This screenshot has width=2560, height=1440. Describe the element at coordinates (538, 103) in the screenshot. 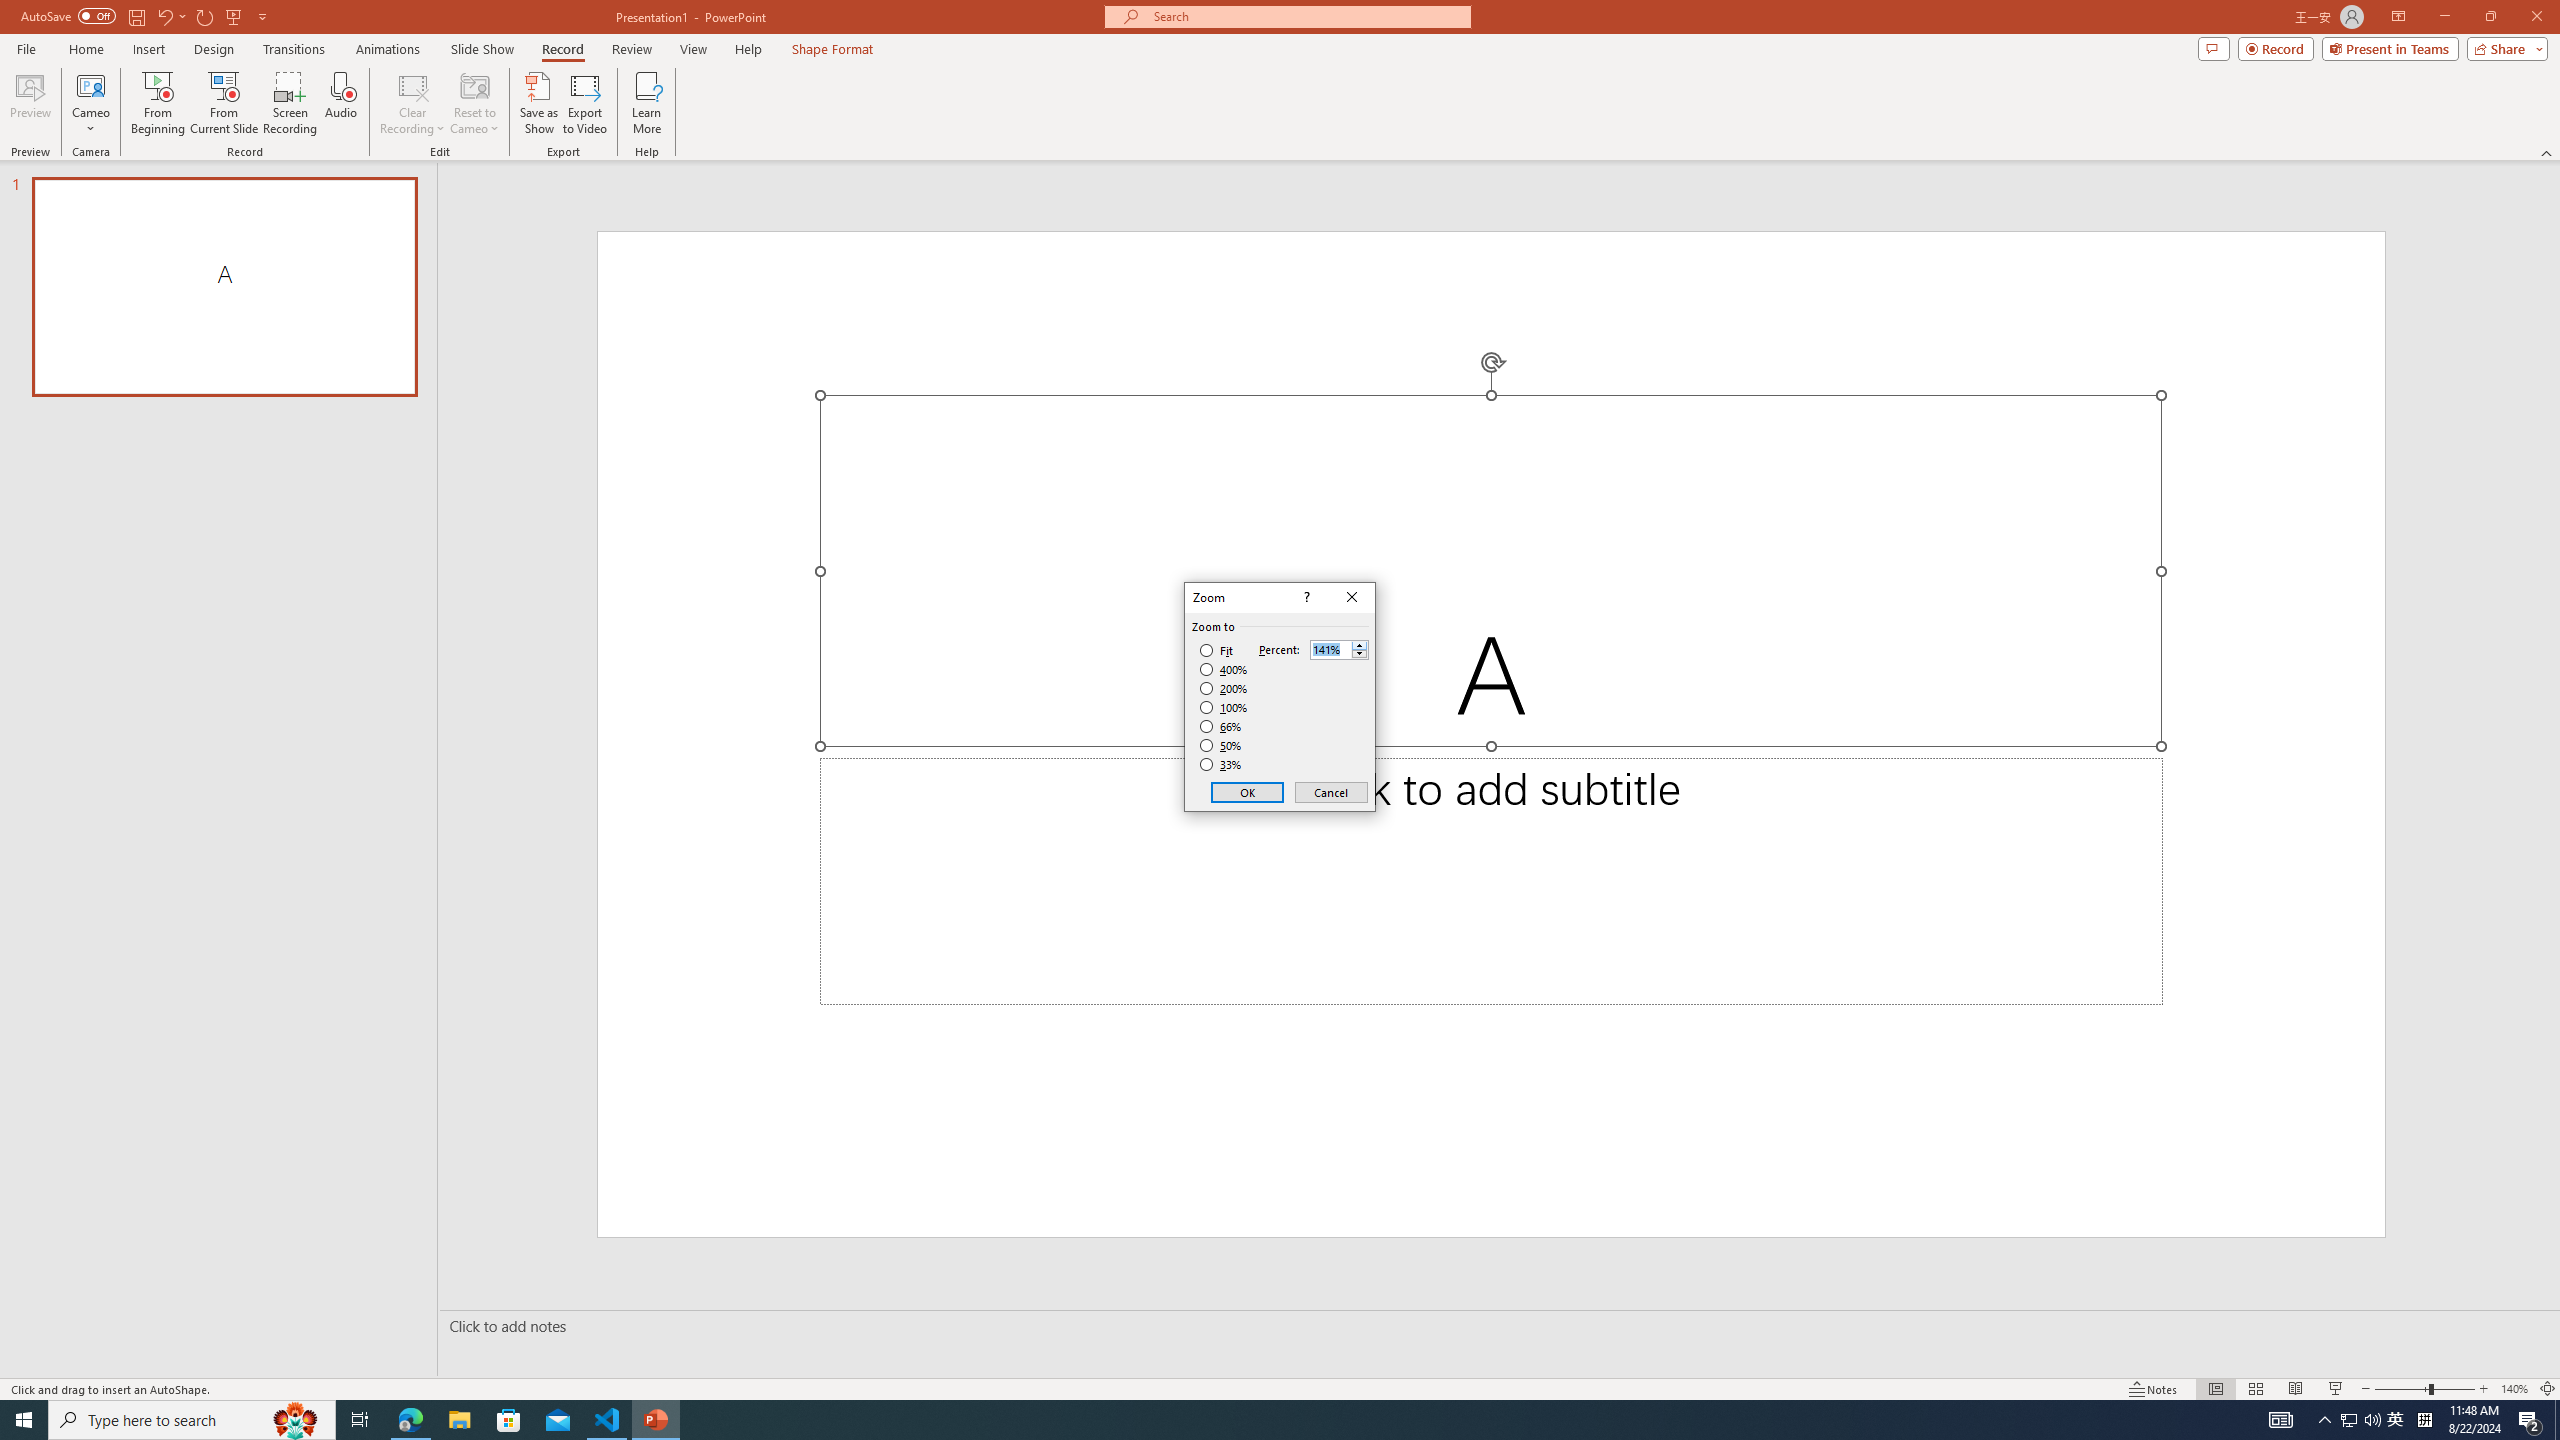

I see `Save as Show` at that location.